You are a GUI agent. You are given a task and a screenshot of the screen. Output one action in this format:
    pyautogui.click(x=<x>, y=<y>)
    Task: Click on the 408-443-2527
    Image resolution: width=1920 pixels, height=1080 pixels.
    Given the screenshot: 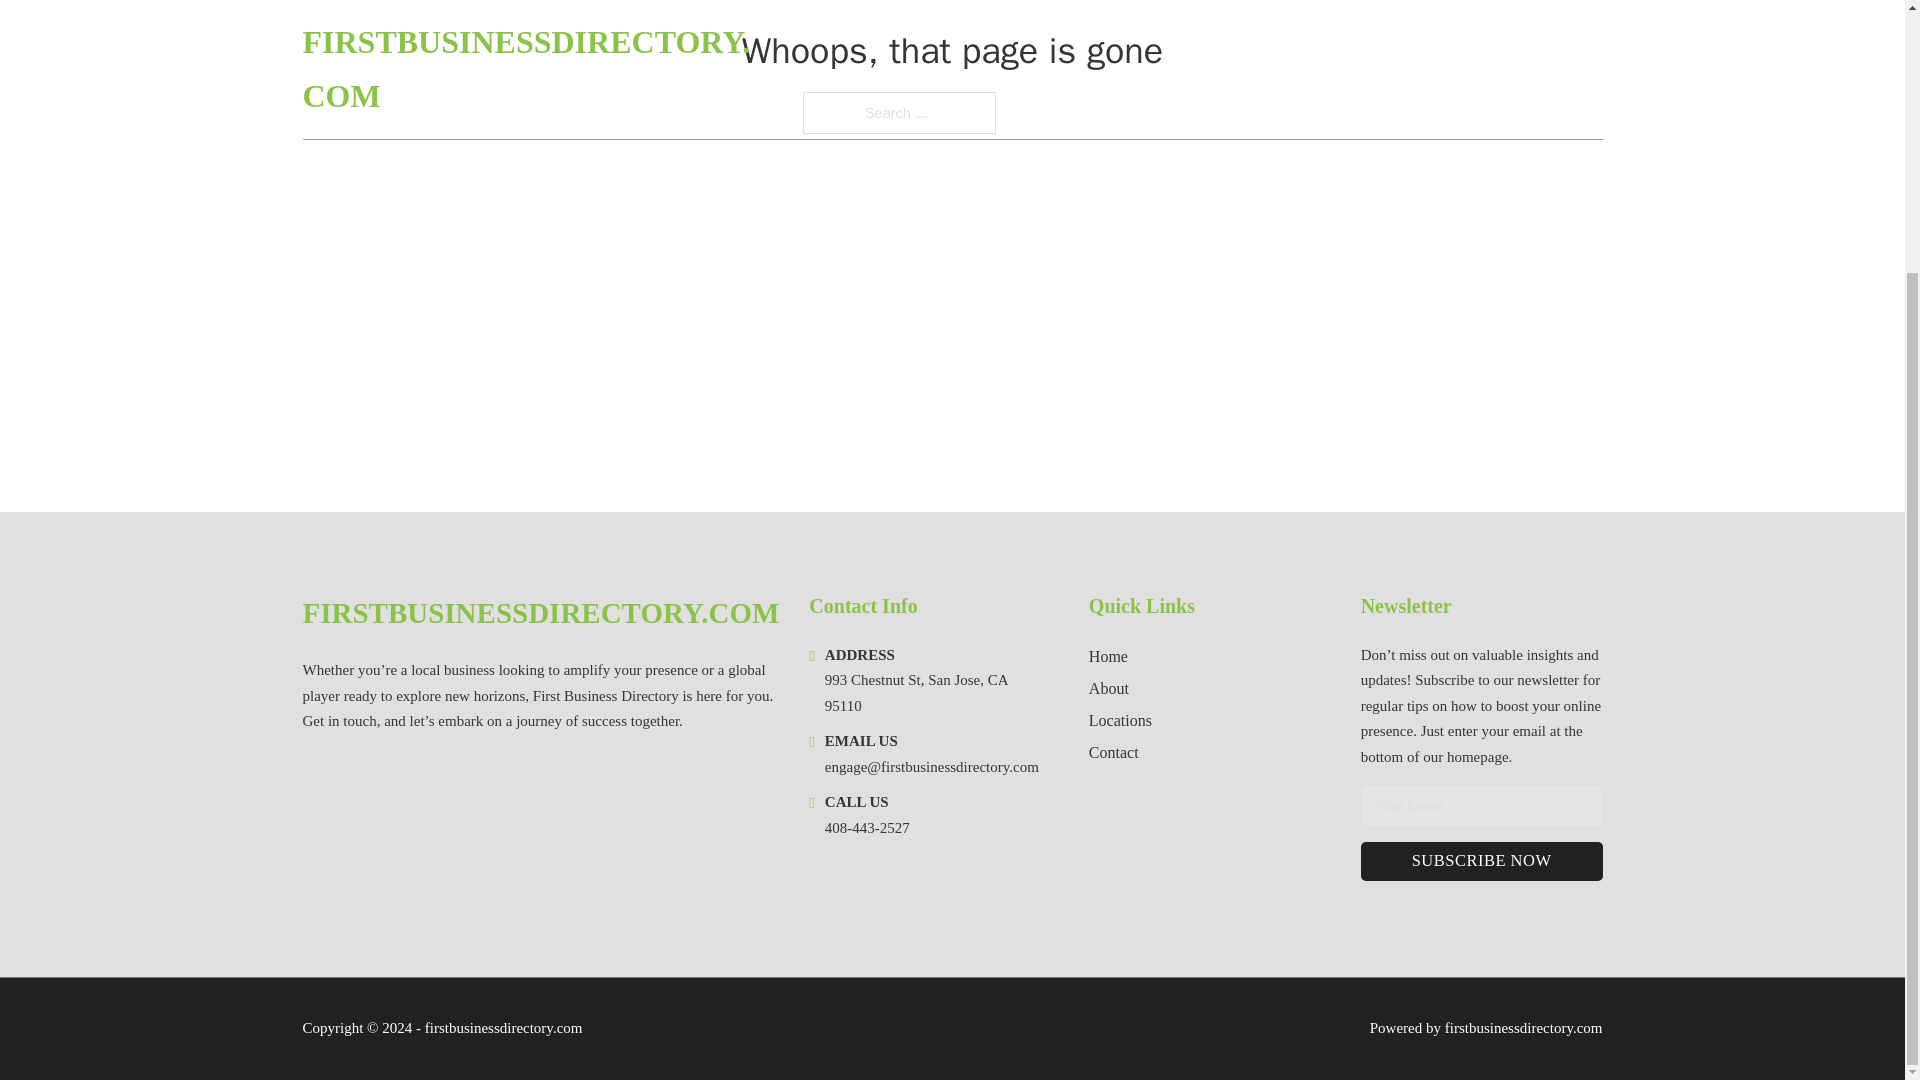 What is the action you would take?
    pyautogui.click(x=868, y=827)
    